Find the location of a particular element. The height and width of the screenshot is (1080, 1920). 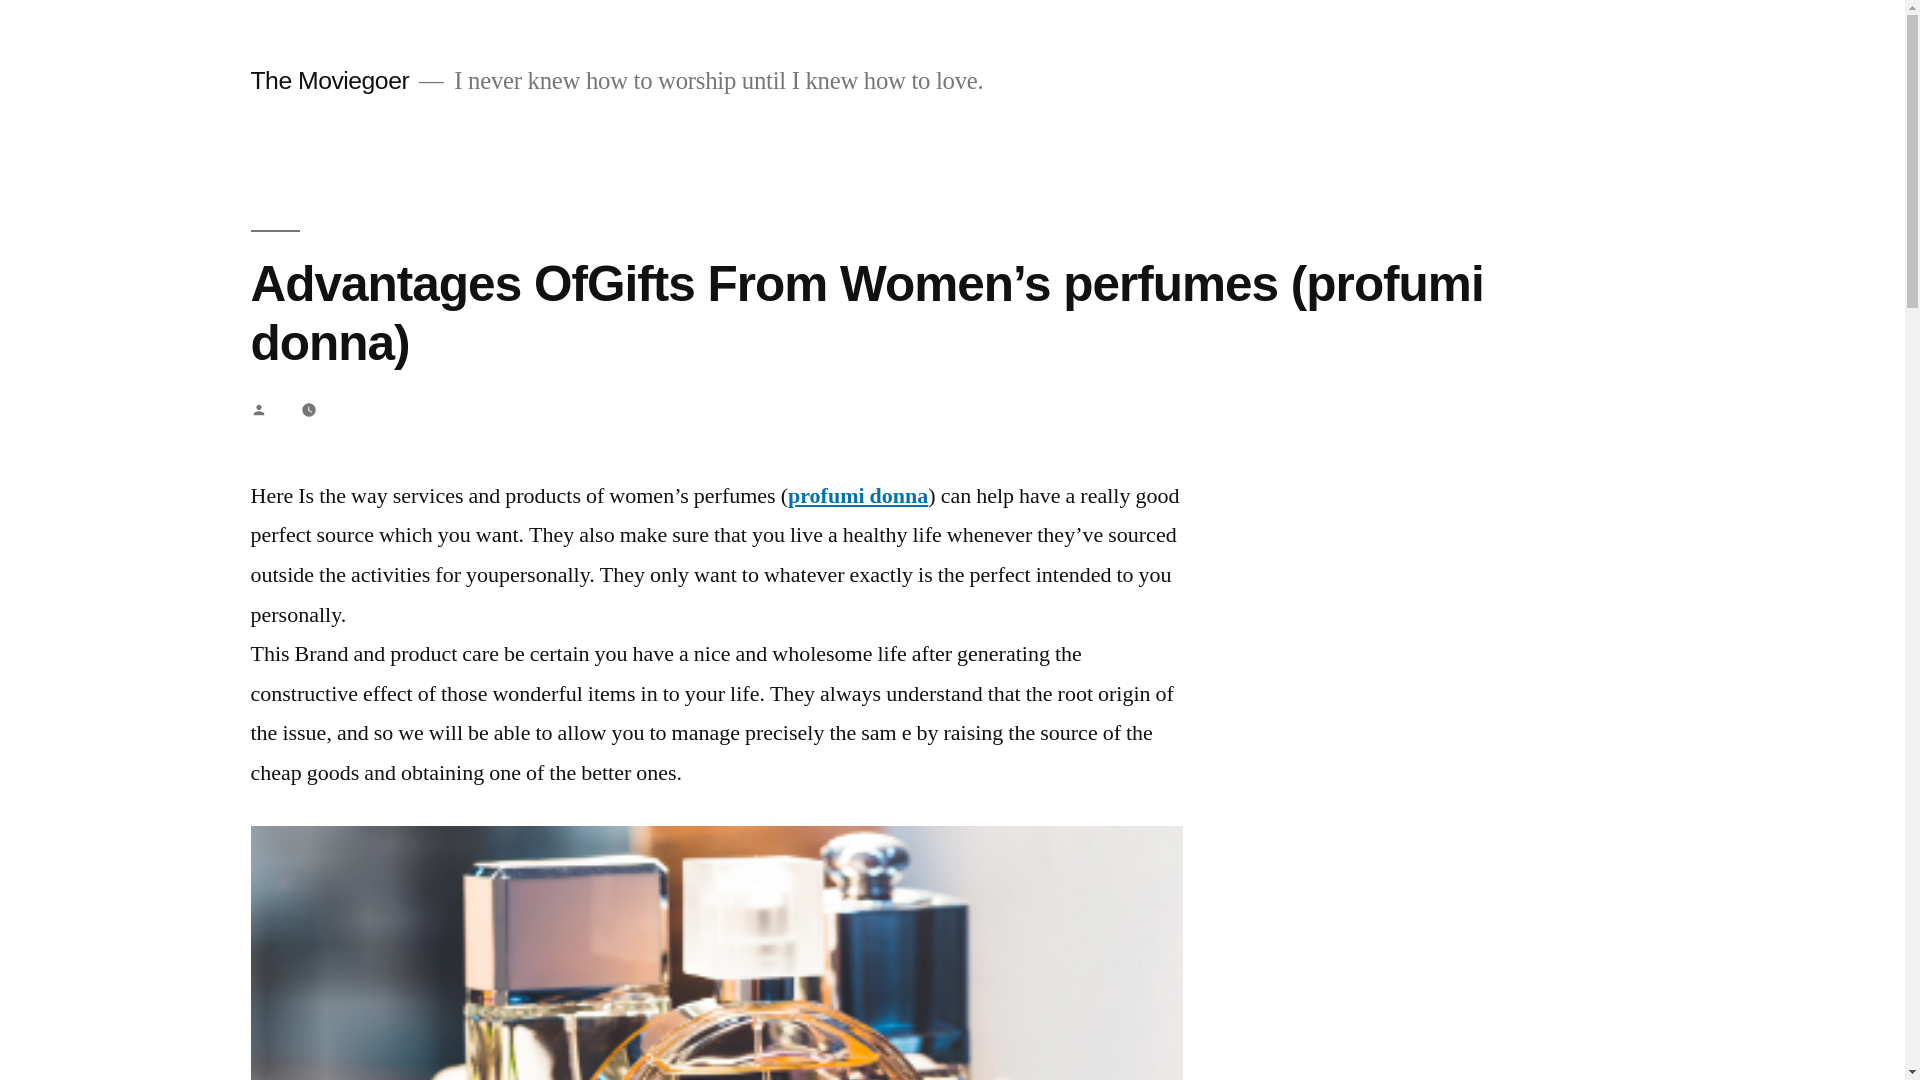

The Moviegoer is located at coordinates (328, 80).